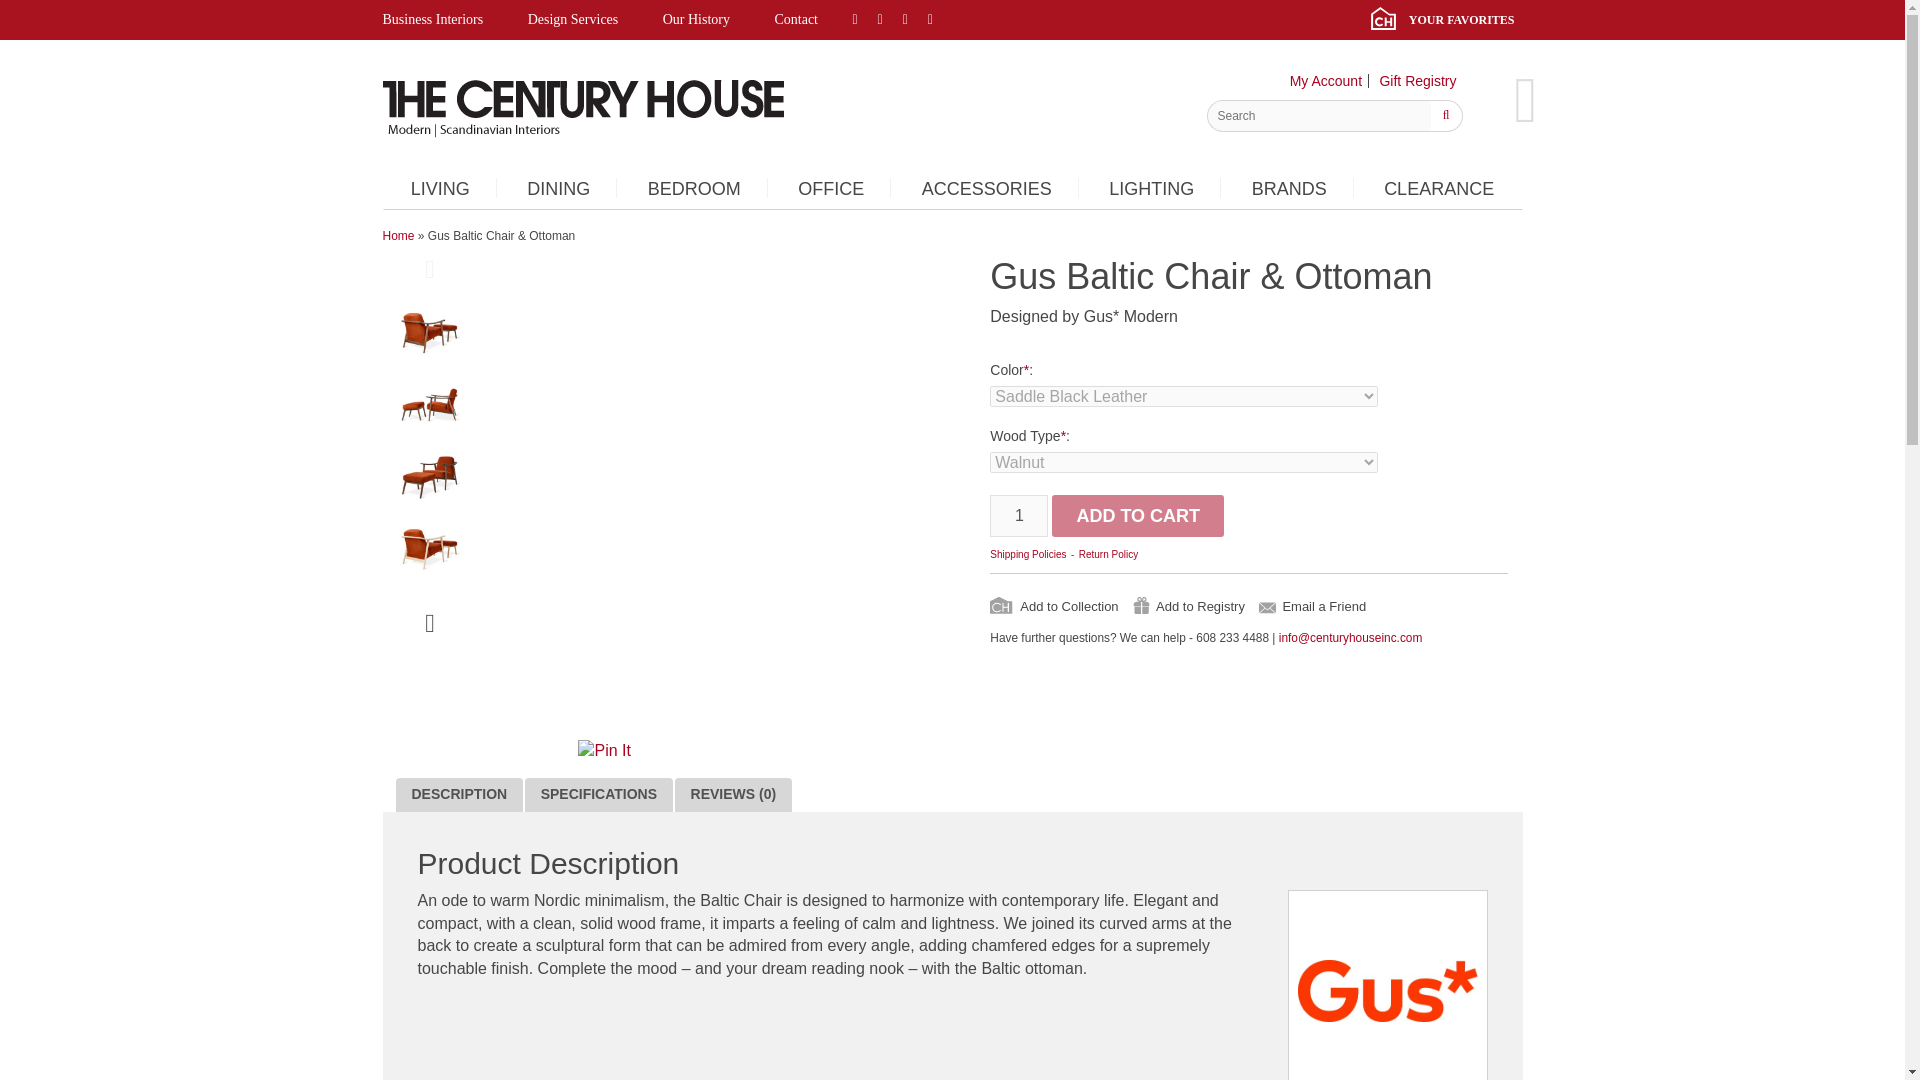 The image size is (1920, 1080). I want to click on YOUR FAVORITES, so click(1446, 20).